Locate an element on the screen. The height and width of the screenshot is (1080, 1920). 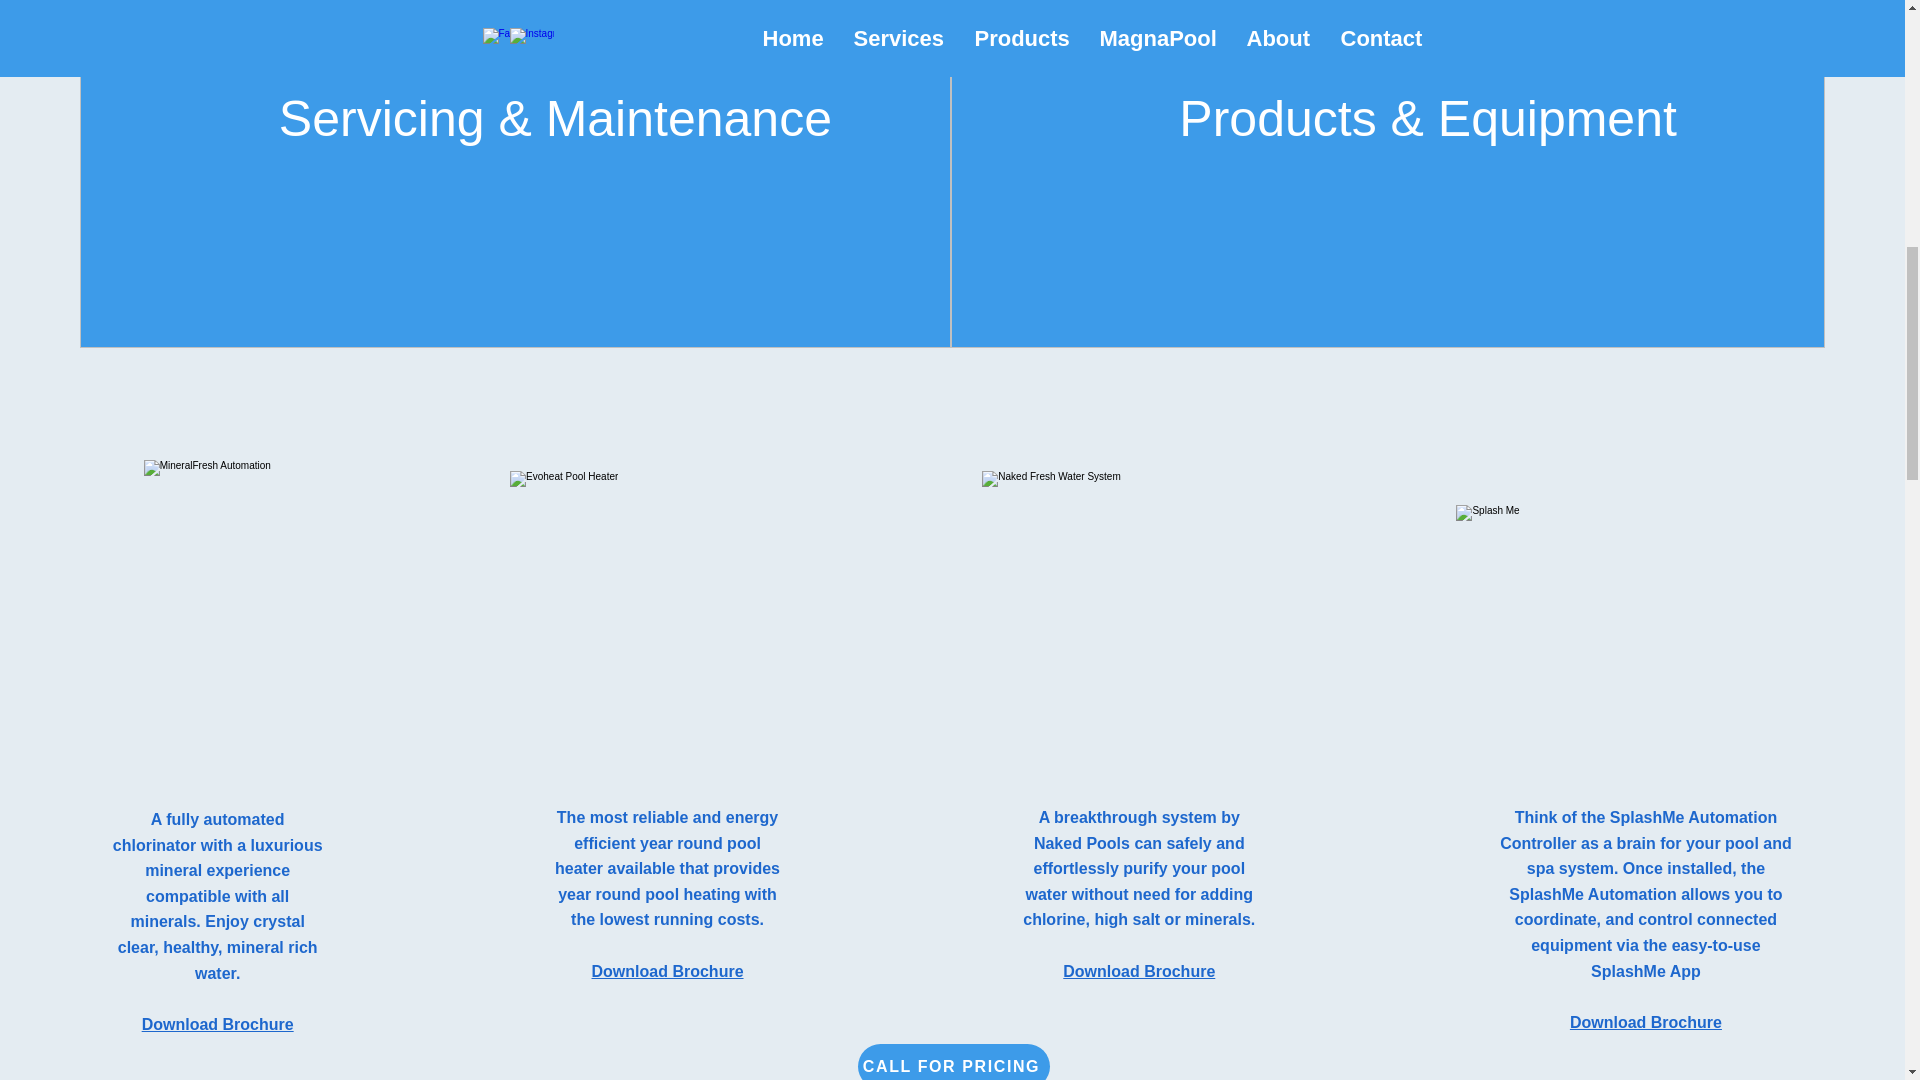
Download Brochure is located at coordinates (1139, 971).